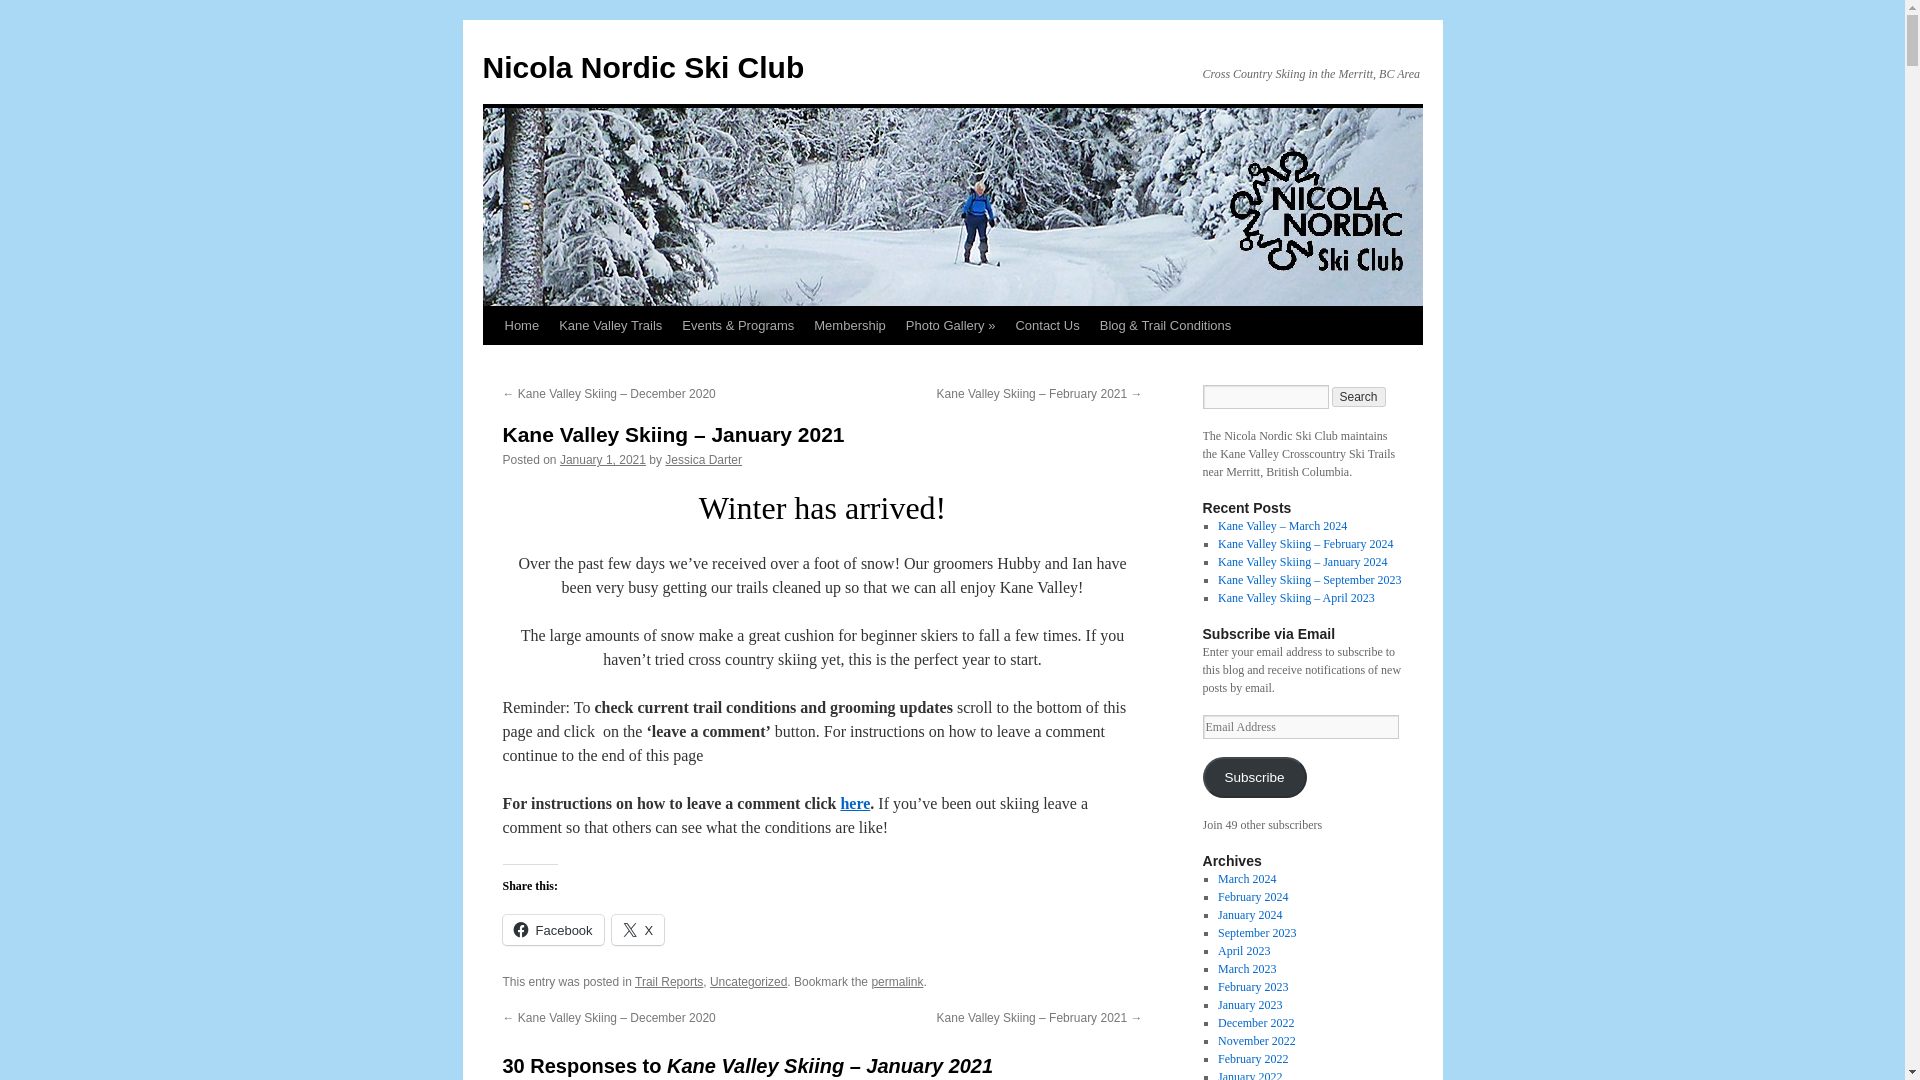 The height and width of the screenshot is (1080, 1920). What do you see at coordinates (602, 459) in the screenshot?
I see `January 1, 2021` at bounding box center [602, 459].